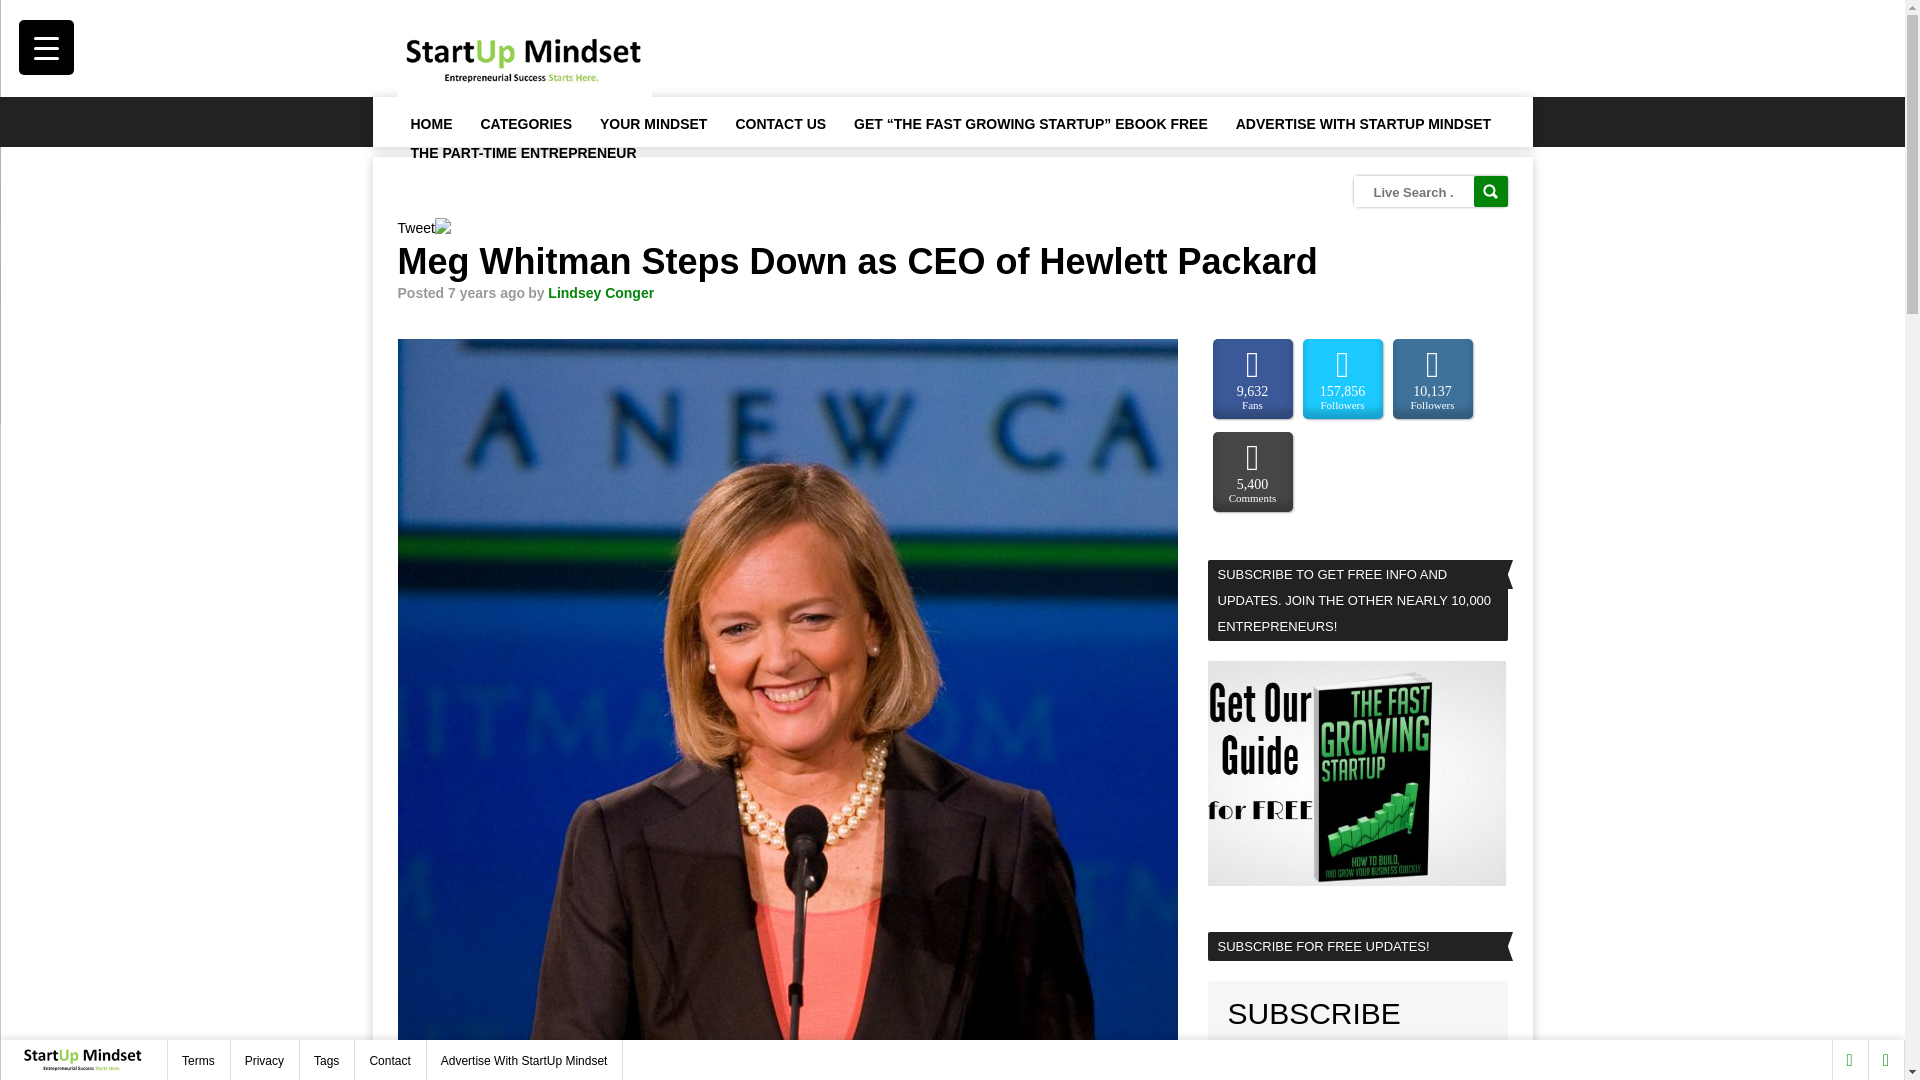 This screenshot has height=1080, width=1920. What do you see at coordinates (1490, 192) in the screenshot?
I see `Search` at bounding box center [1490, 192].